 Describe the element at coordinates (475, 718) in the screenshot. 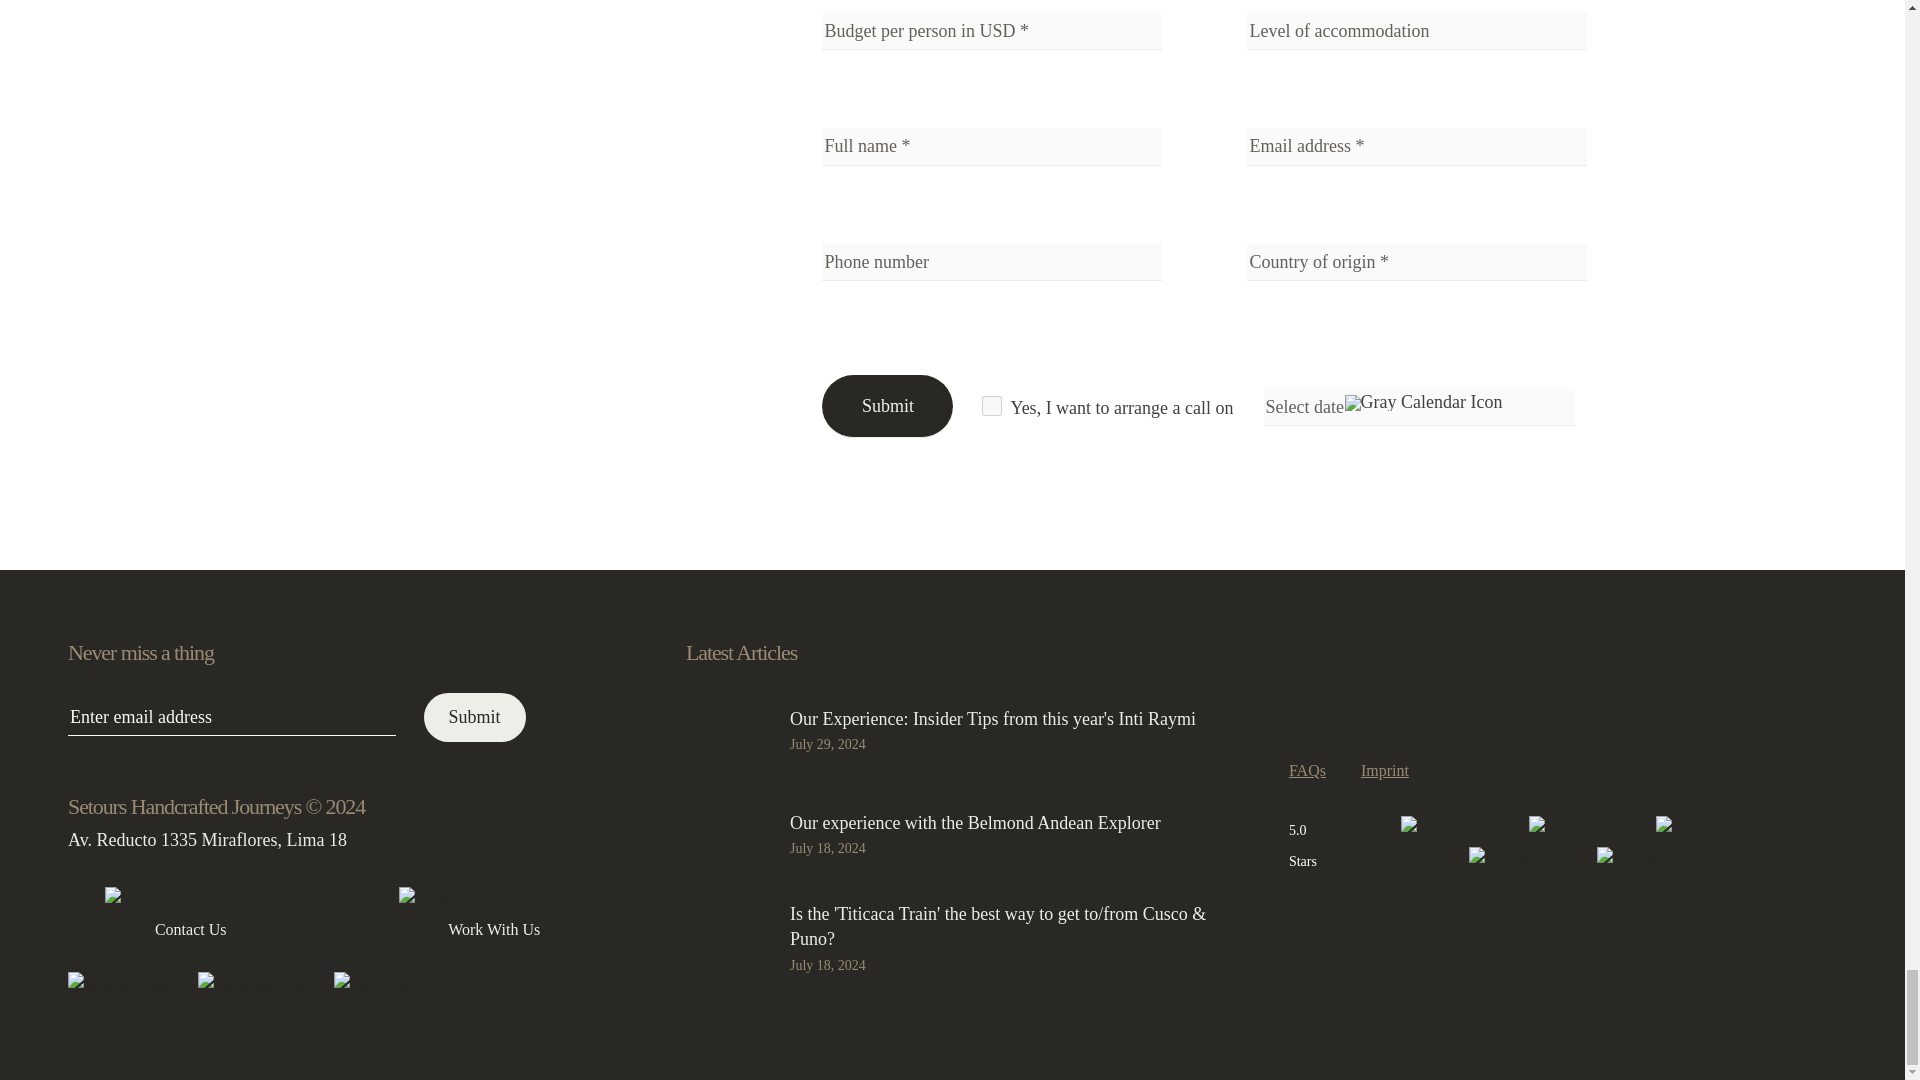

I see `Submit` at that location.